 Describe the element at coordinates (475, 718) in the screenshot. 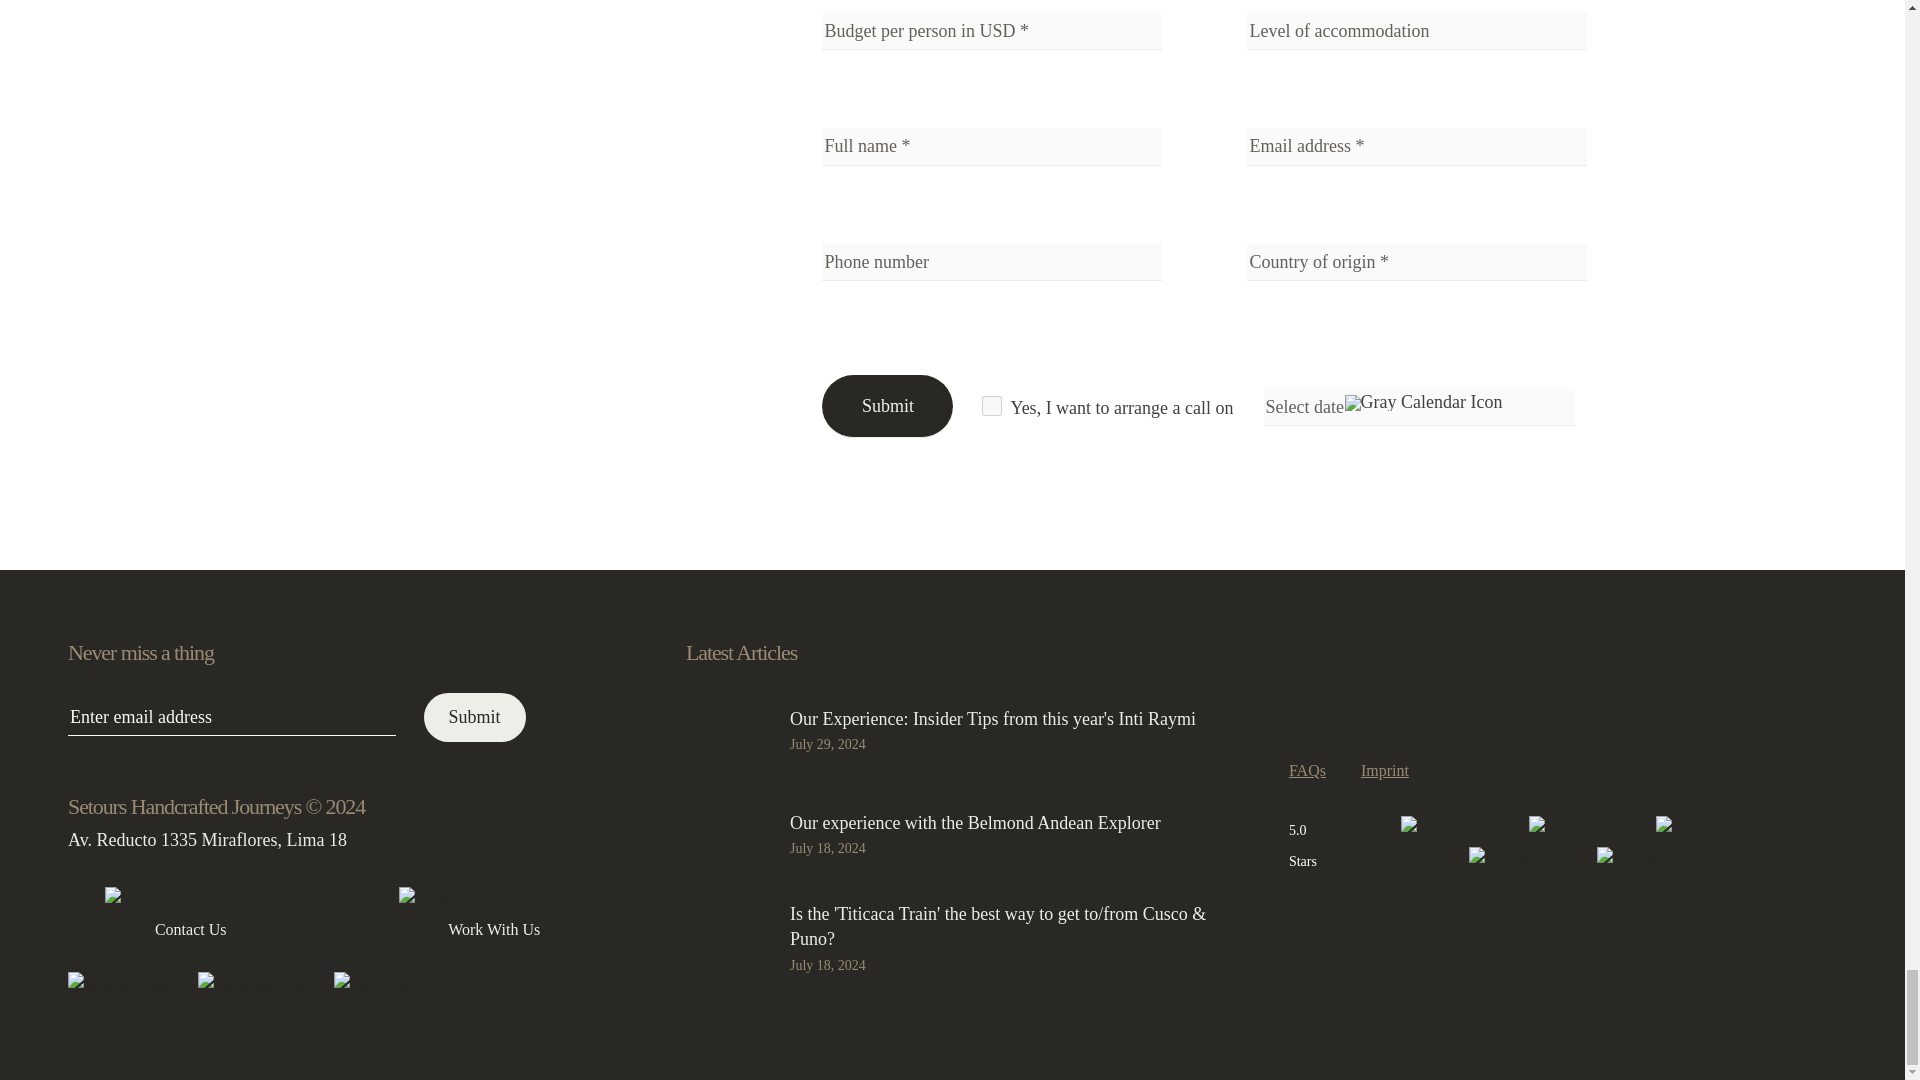

I see `Submit` at that location.